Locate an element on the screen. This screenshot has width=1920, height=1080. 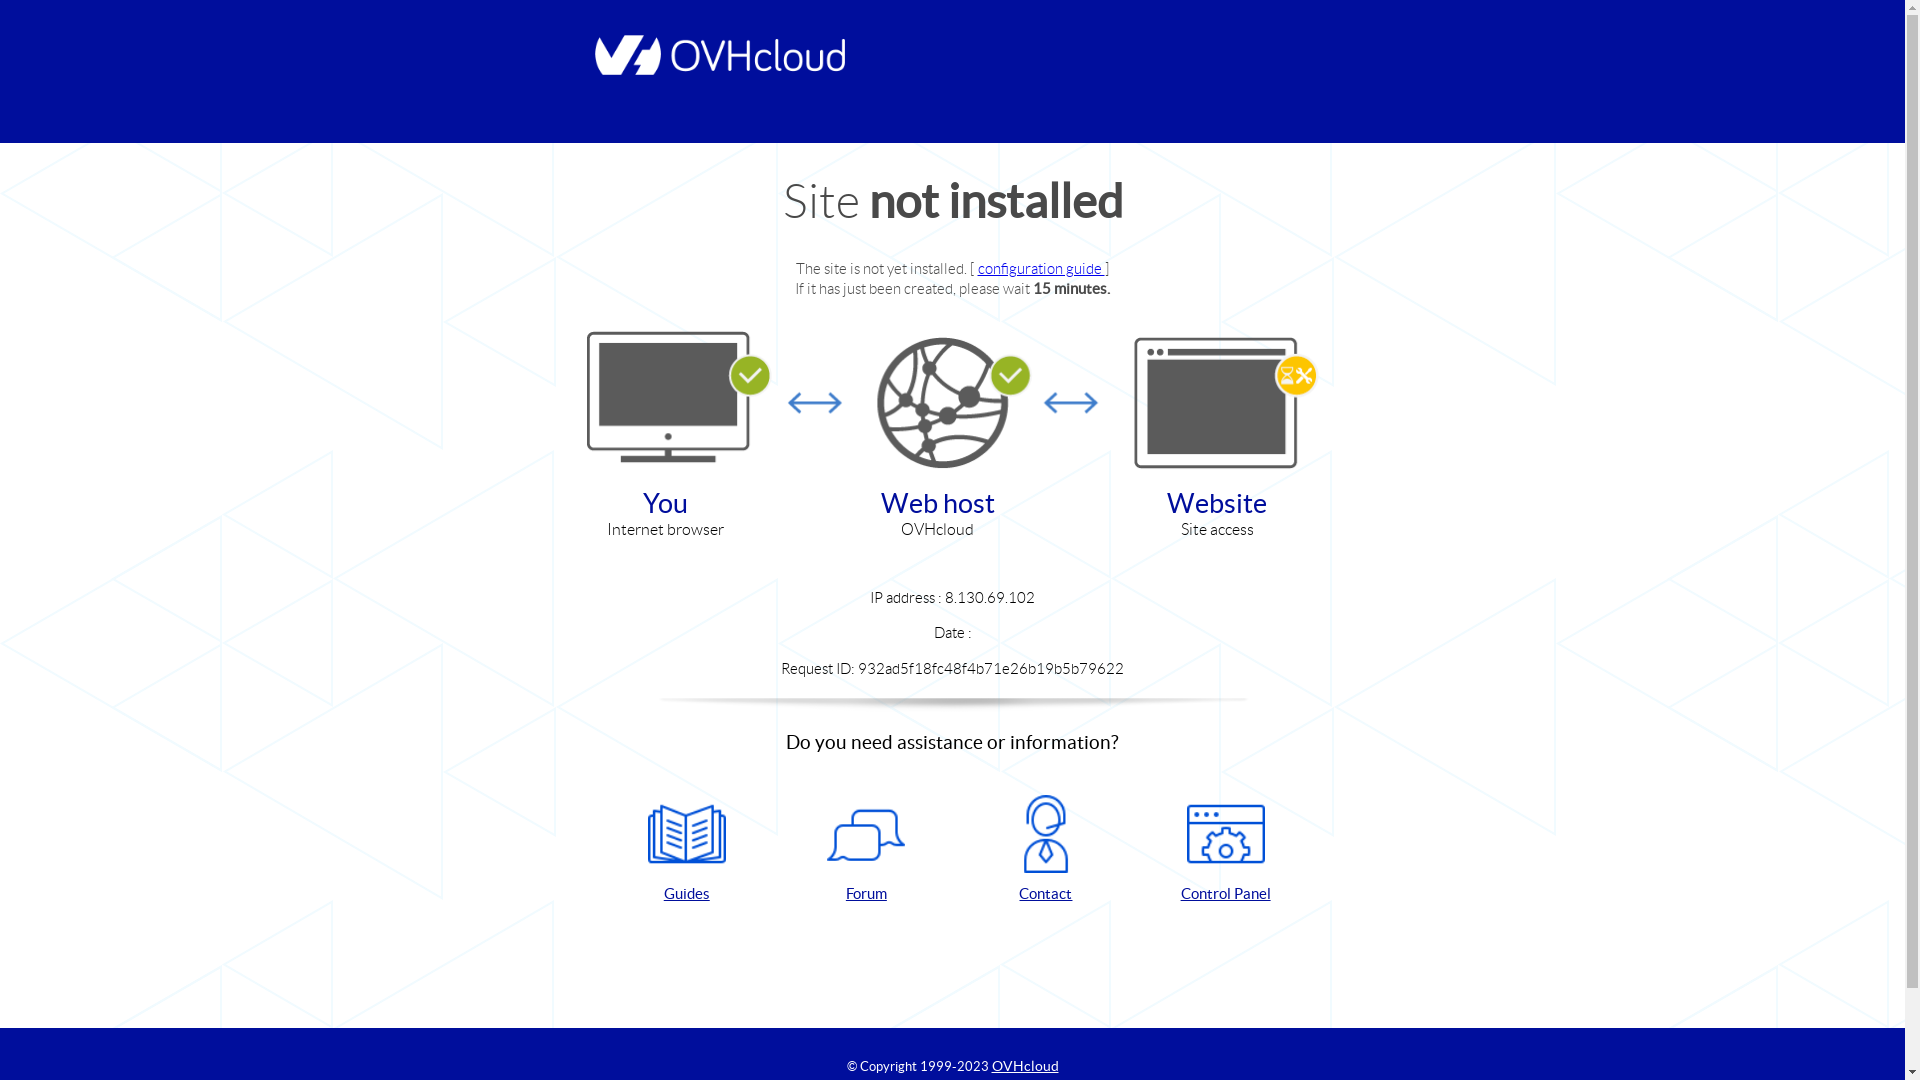
Guides is located at coordinates (687, 850).